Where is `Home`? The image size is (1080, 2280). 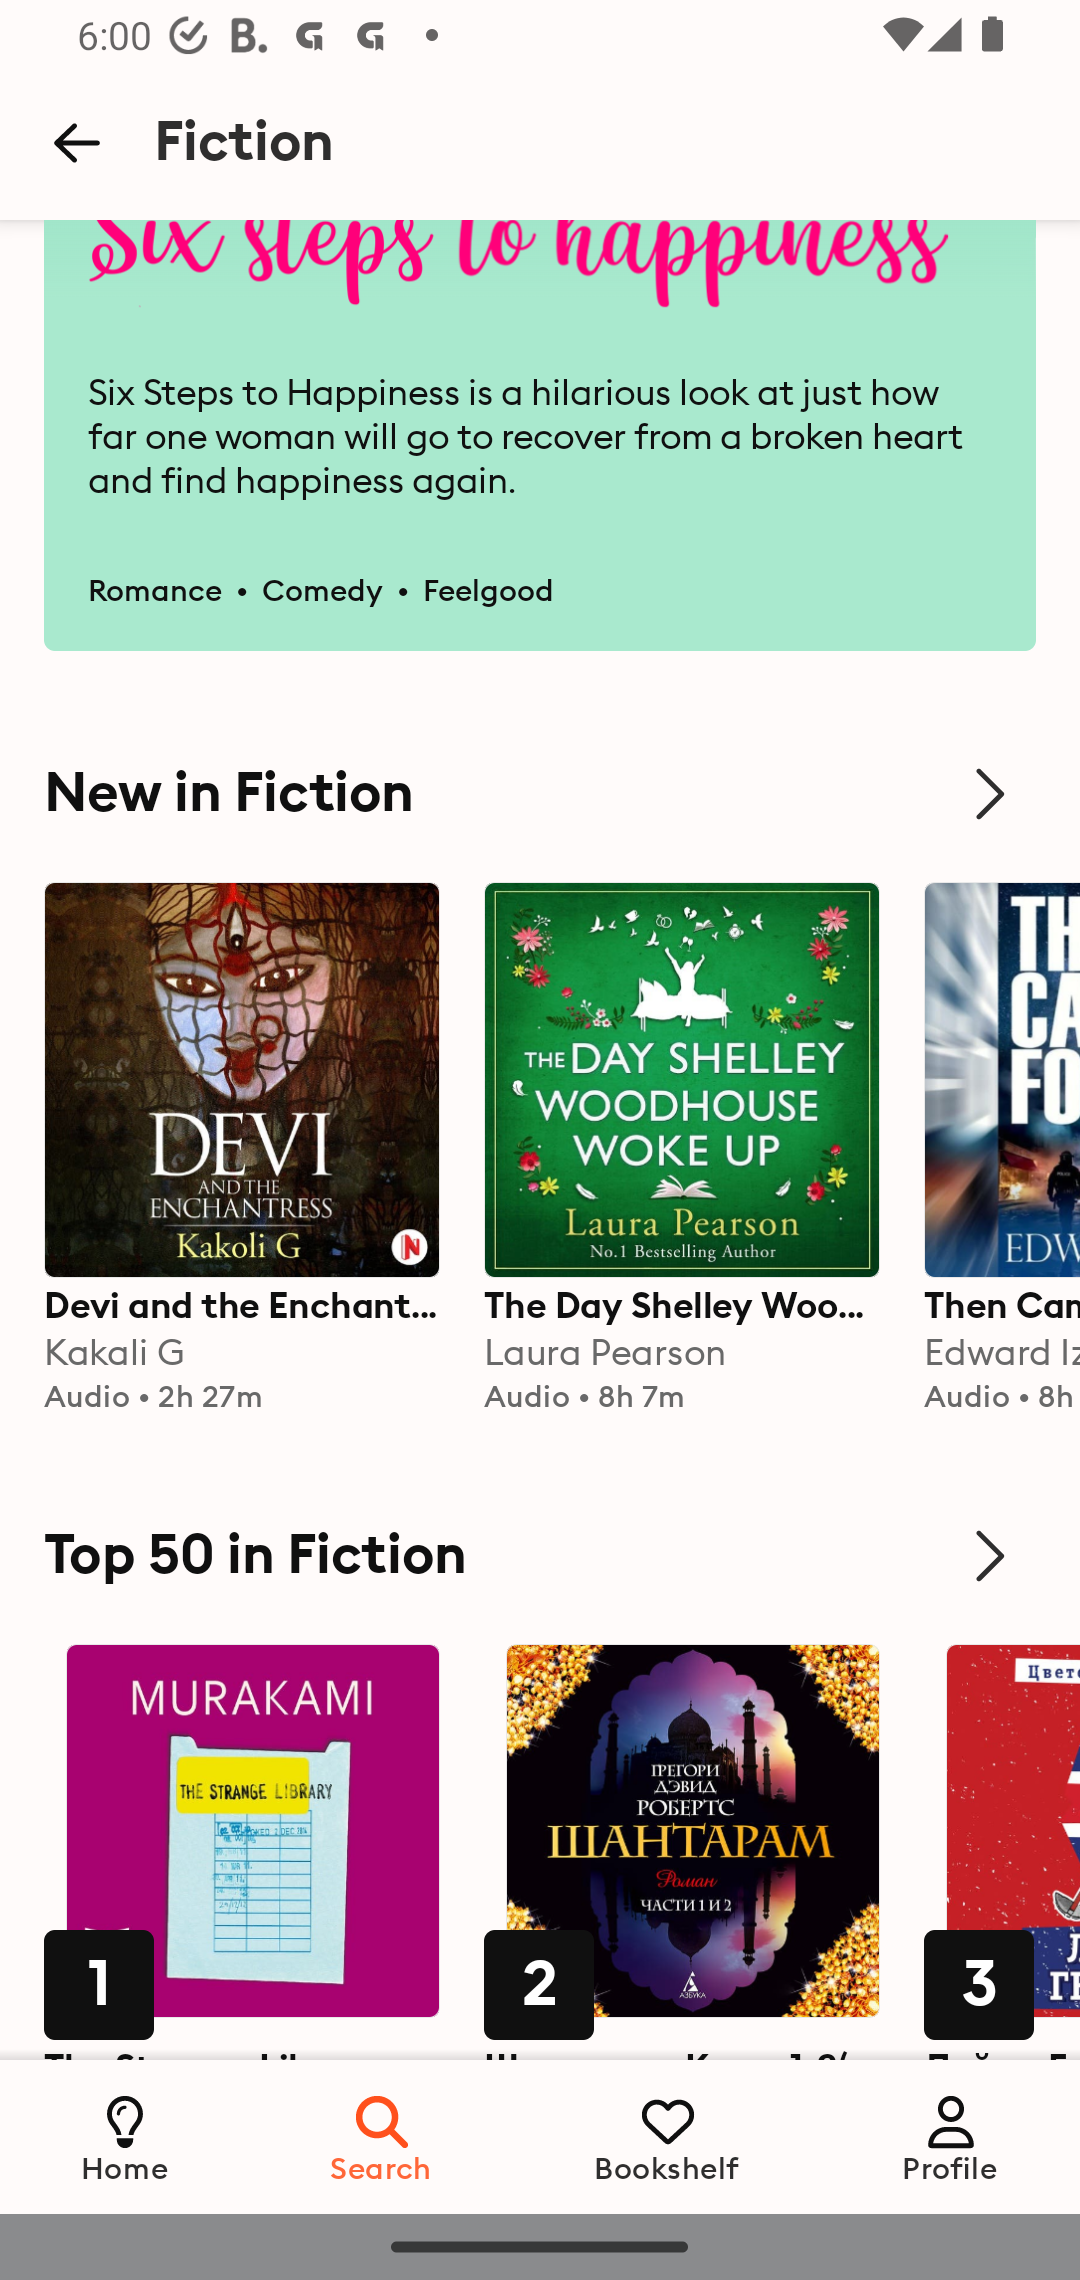
Home is located at coordinates (125, 2136).